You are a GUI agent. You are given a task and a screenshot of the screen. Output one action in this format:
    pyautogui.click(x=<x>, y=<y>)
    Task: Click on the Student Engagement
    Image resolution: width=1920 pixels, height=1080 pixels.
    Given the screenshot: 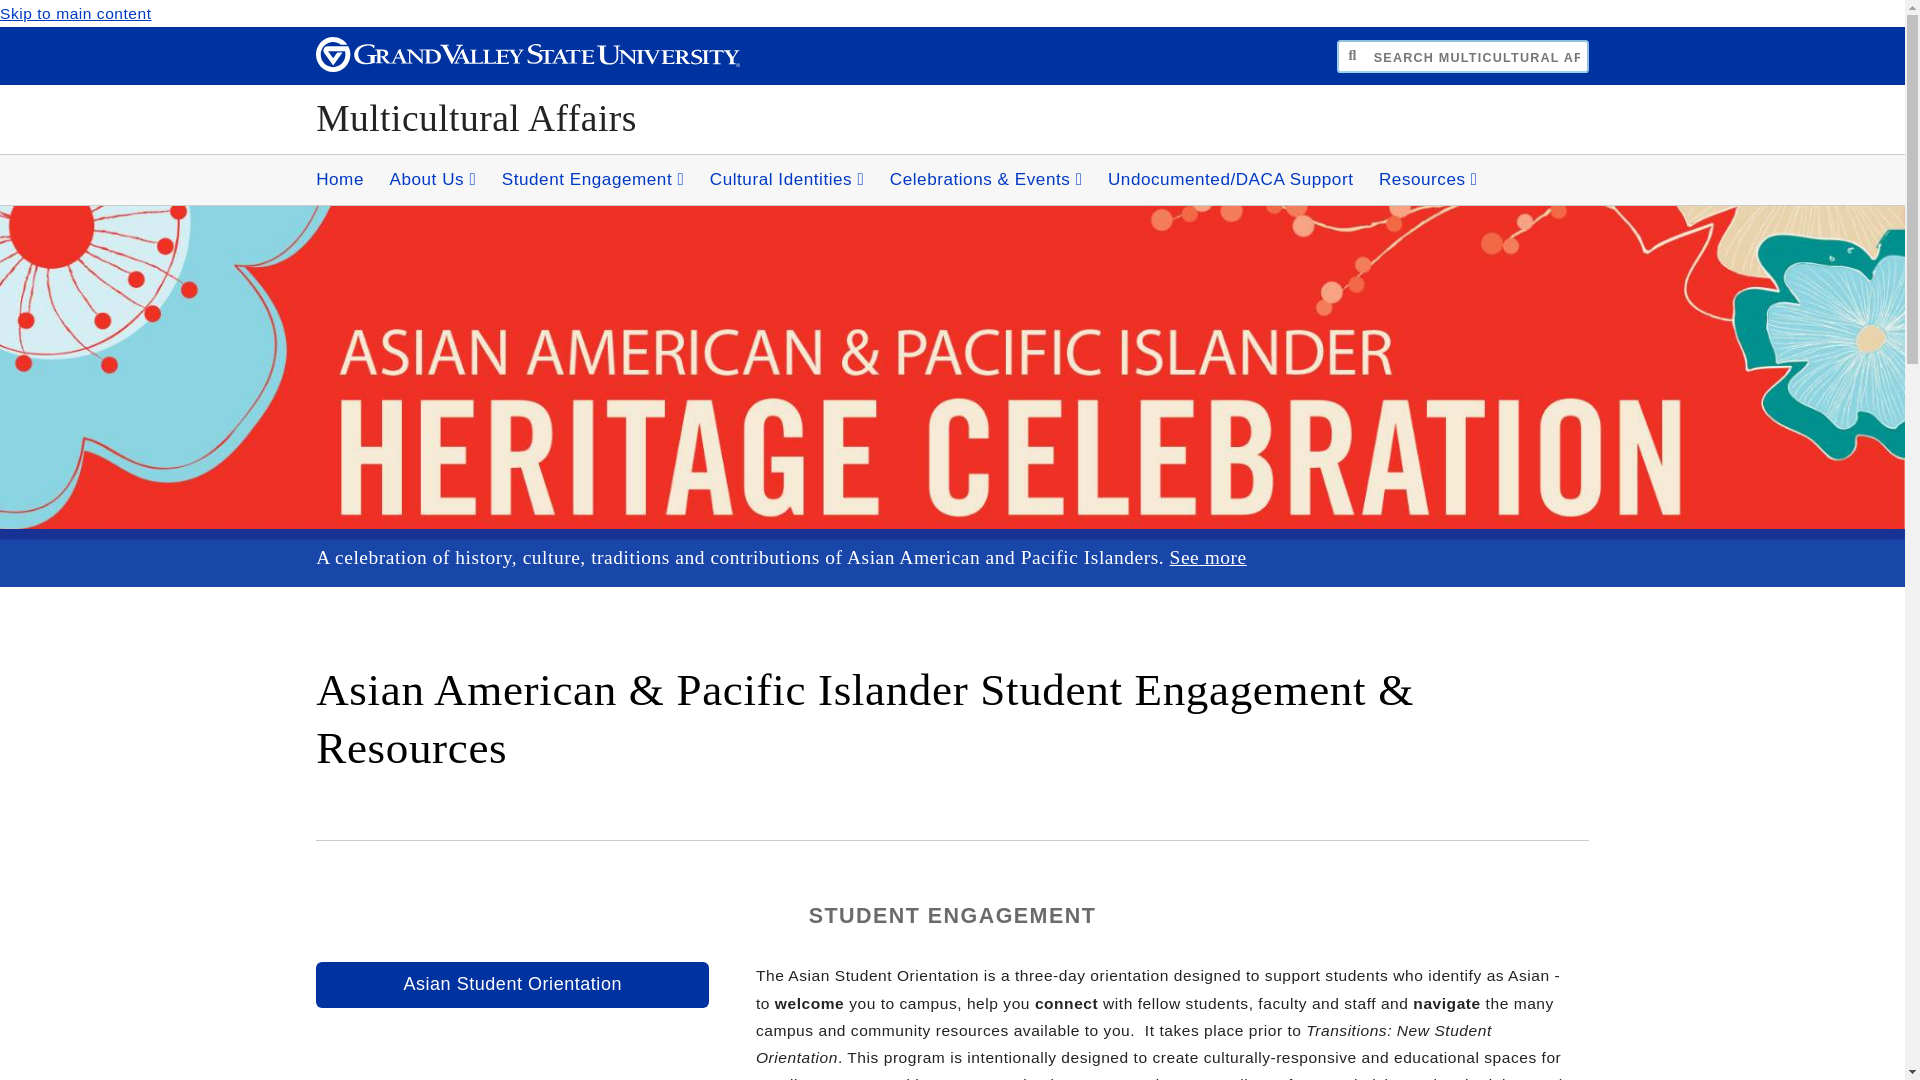 What is the action you would take?
    pyautogui.click(x=593, y=180)
    